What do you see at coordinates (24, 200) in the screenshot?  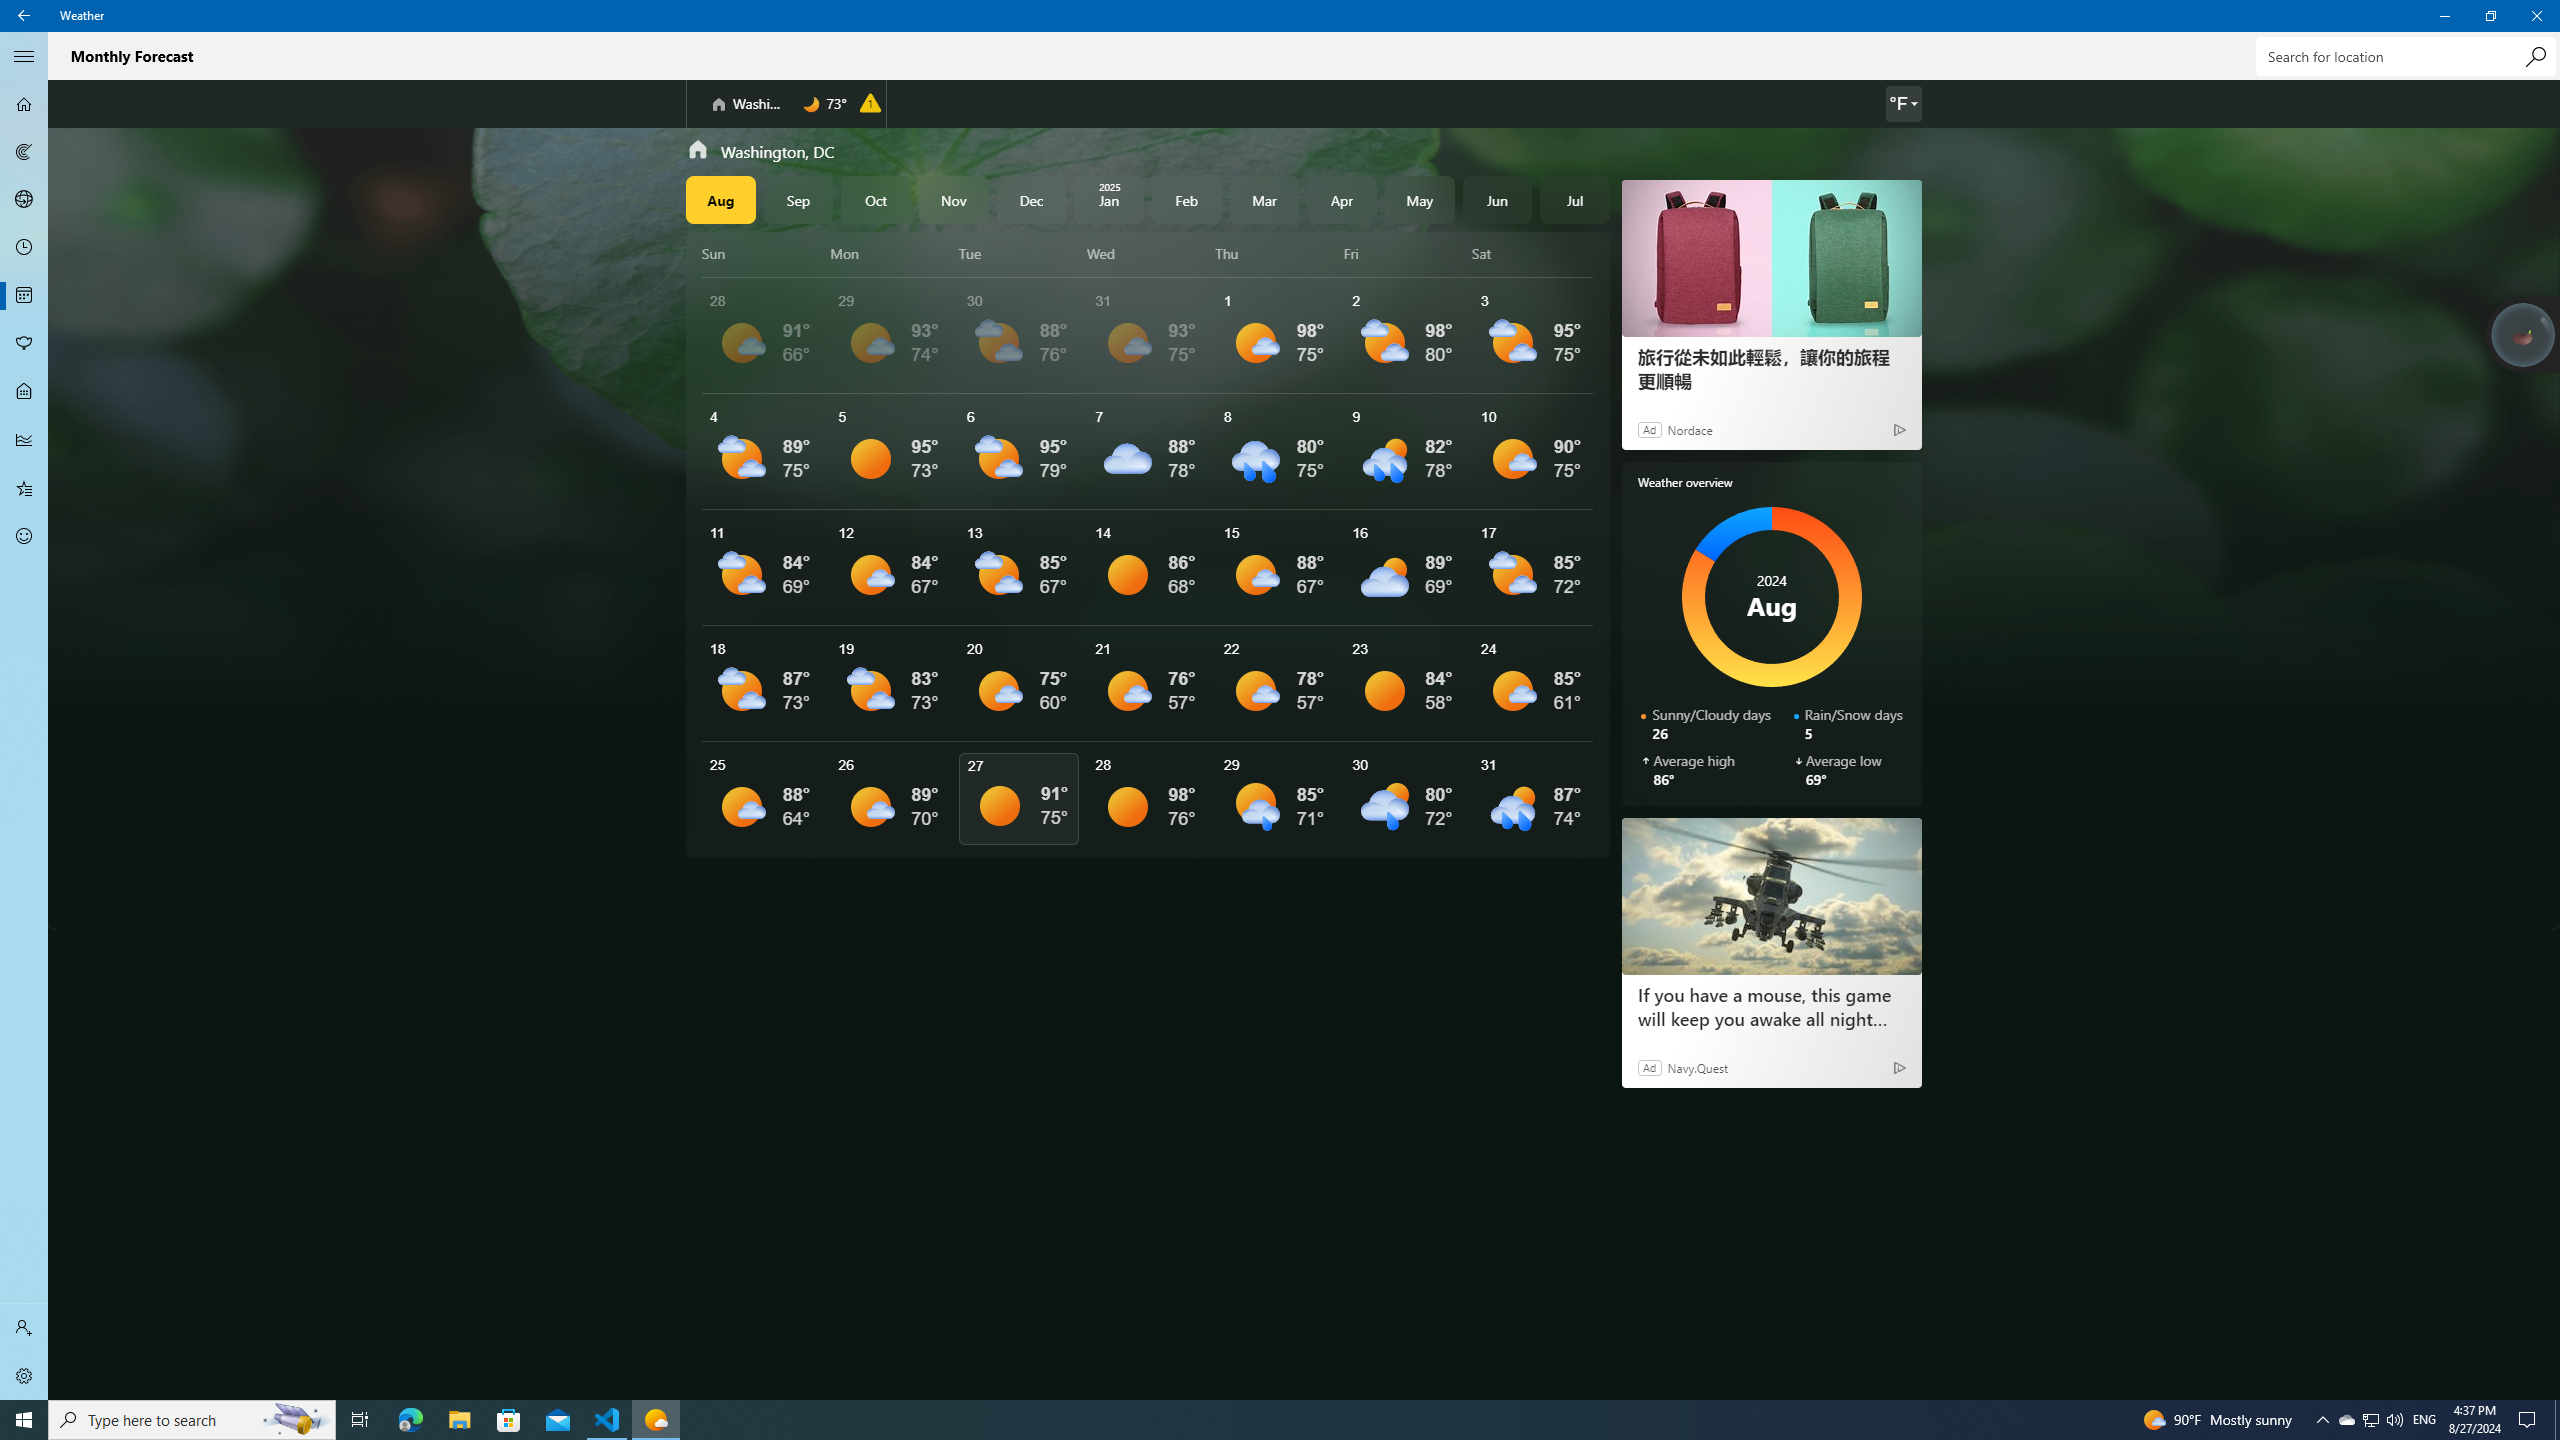 I see `3D Maps - Not Selected` at bounding box center [24, 200].